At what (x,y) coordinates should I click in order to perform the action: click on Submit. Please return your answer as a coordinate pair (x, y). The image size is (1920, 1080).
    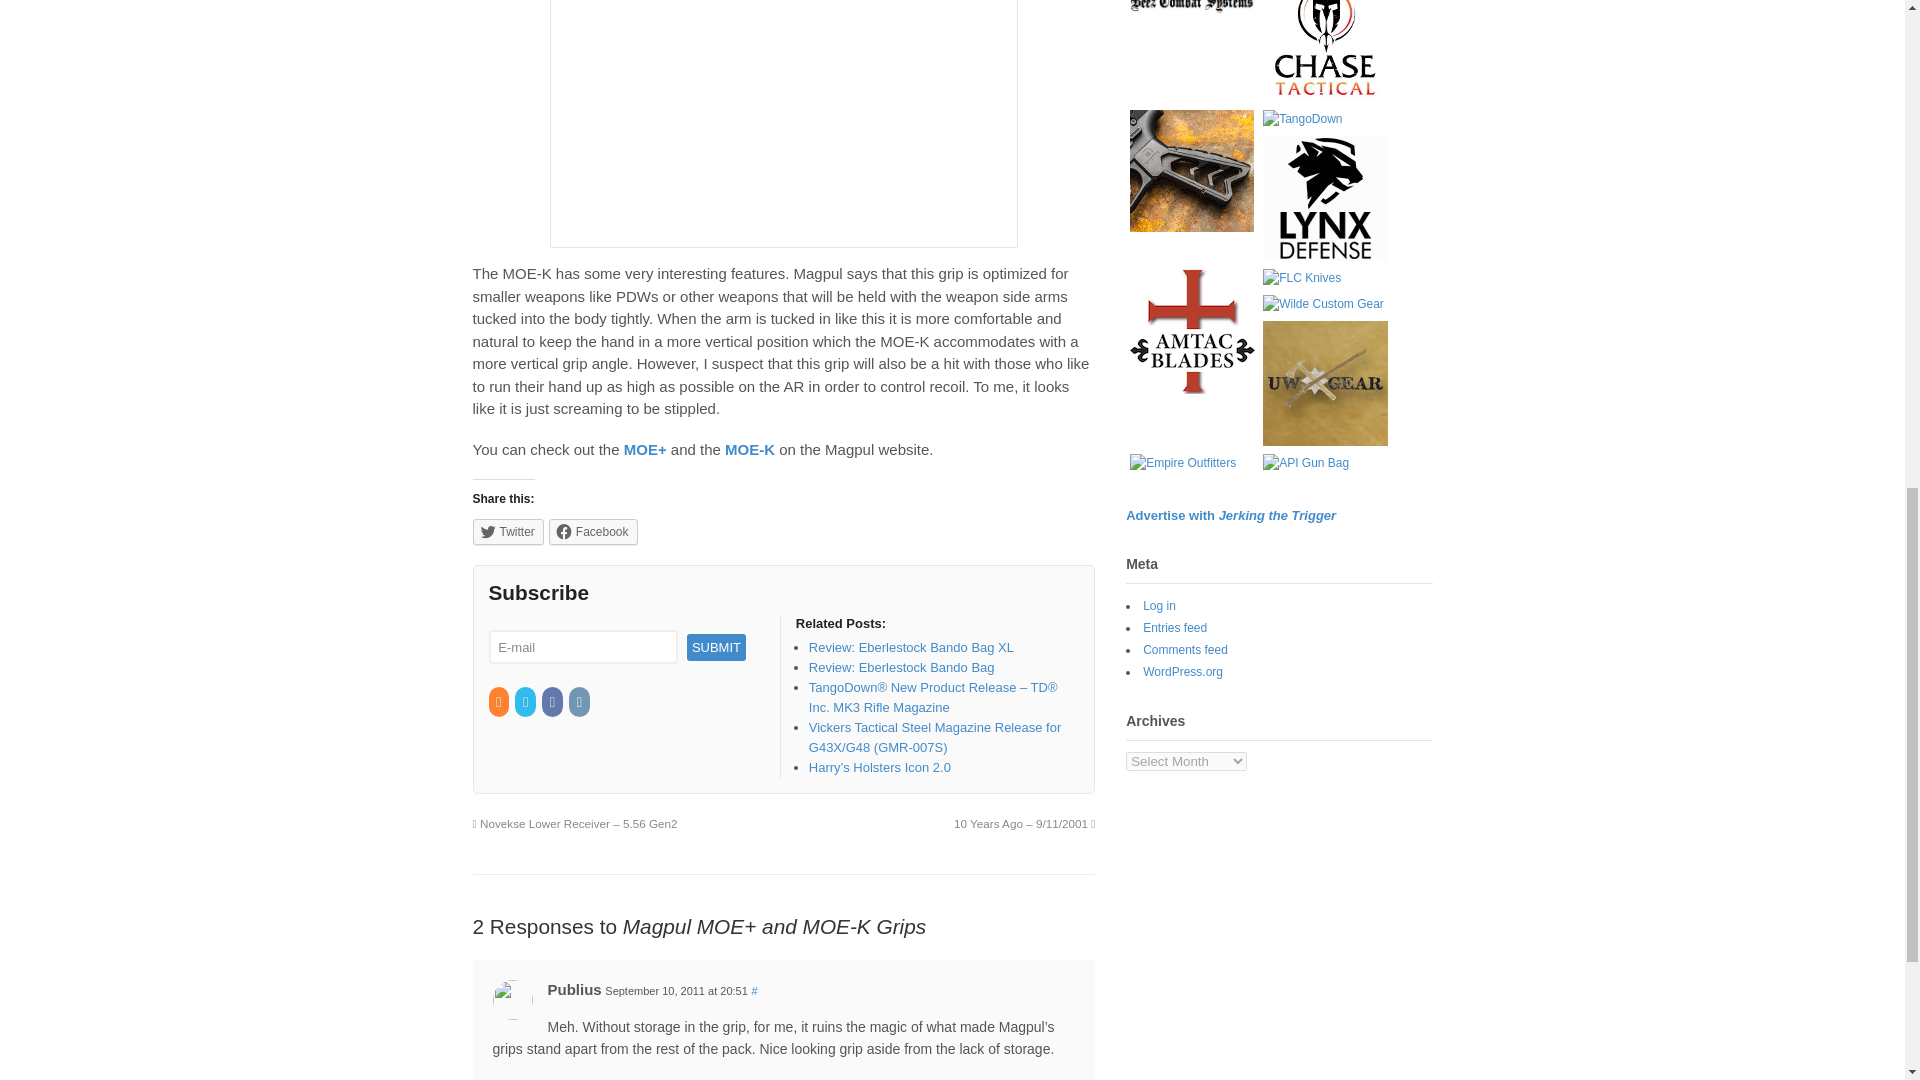
    Looking at the image, I should click on (716, 646).